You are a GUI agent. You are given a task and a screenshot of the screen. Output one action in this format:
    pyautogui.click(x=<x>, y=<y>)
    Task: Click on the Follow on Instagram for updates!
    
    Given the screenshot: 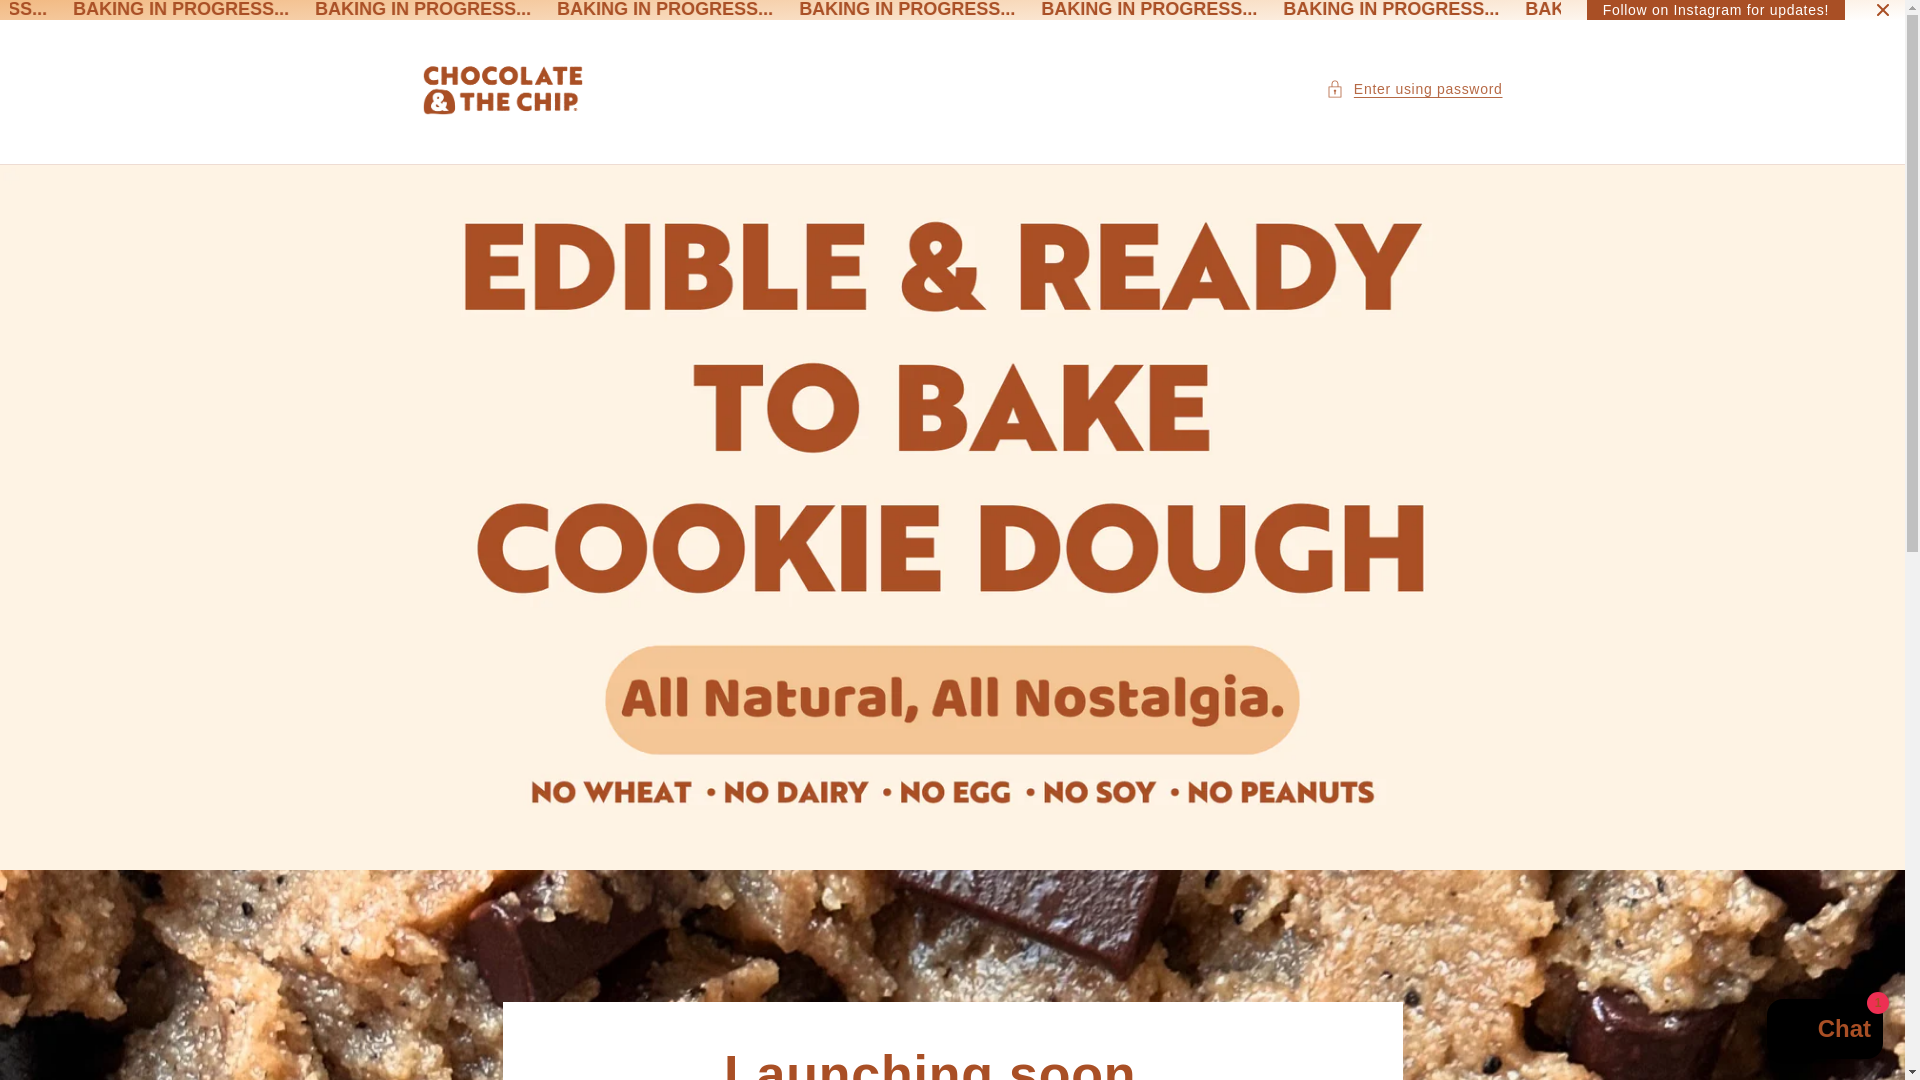 What is the action you would take?
    pyautogui.click(x=1716, y=14)
    